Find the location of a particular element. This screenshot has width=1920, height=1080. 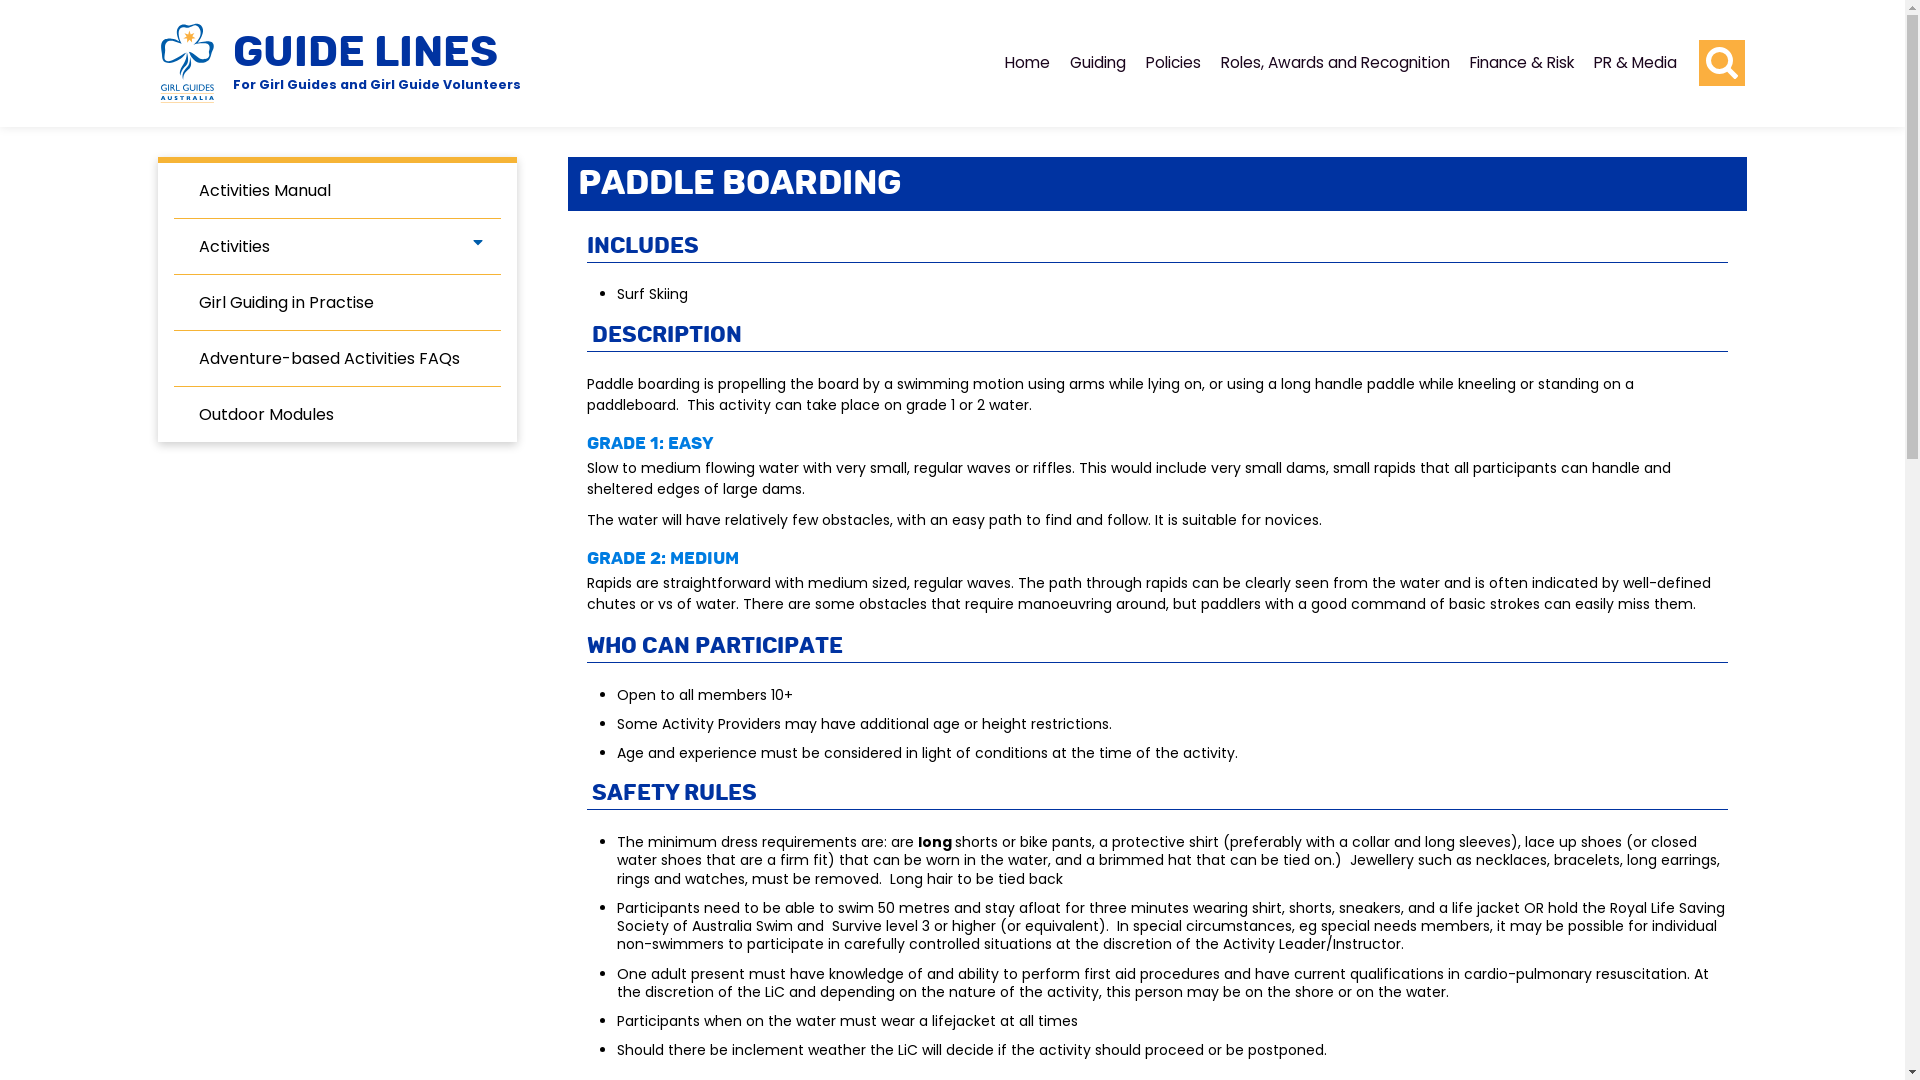

GUIDE LINES
For Girl Guides and Girl Guide Volunteers is located at coordinates (406, 64).